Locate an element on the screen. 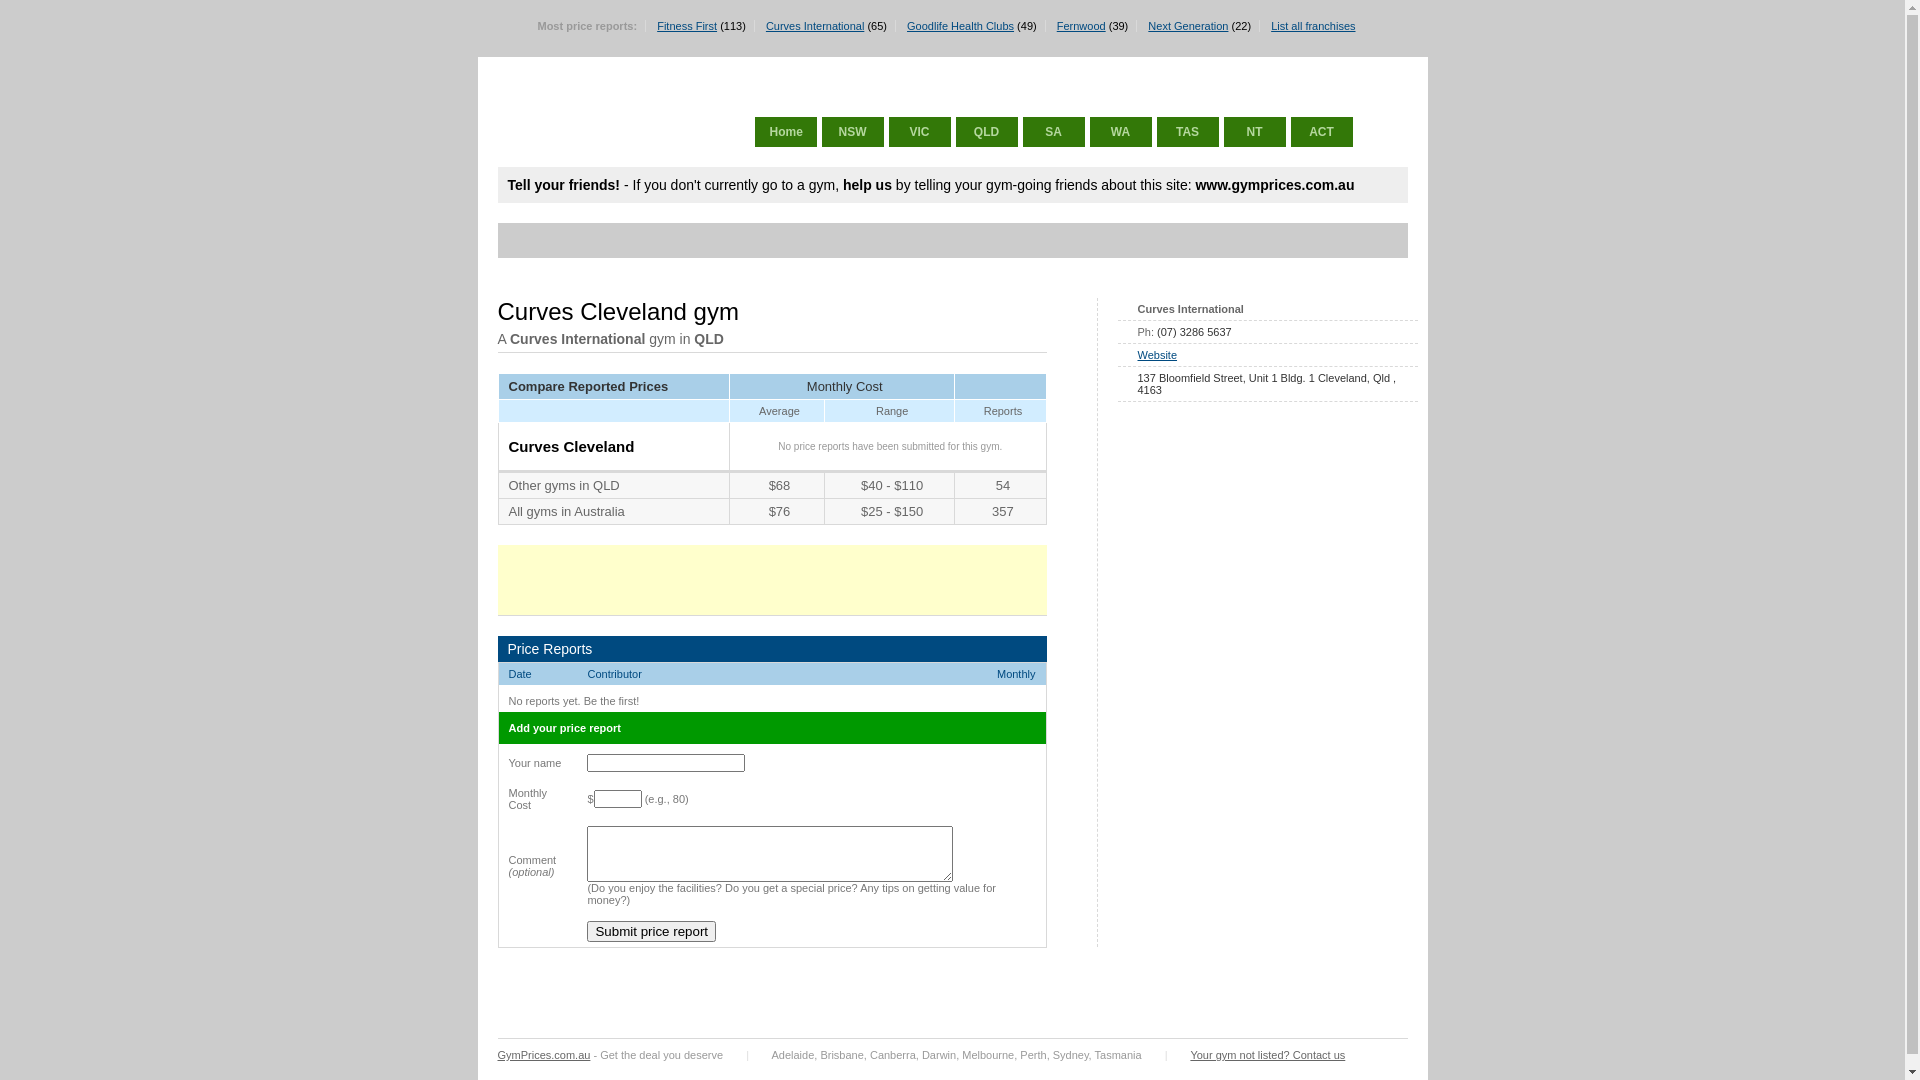 The width and height of the screenshot is (1920, 1080). SA is located at coordinates (1053, 132).